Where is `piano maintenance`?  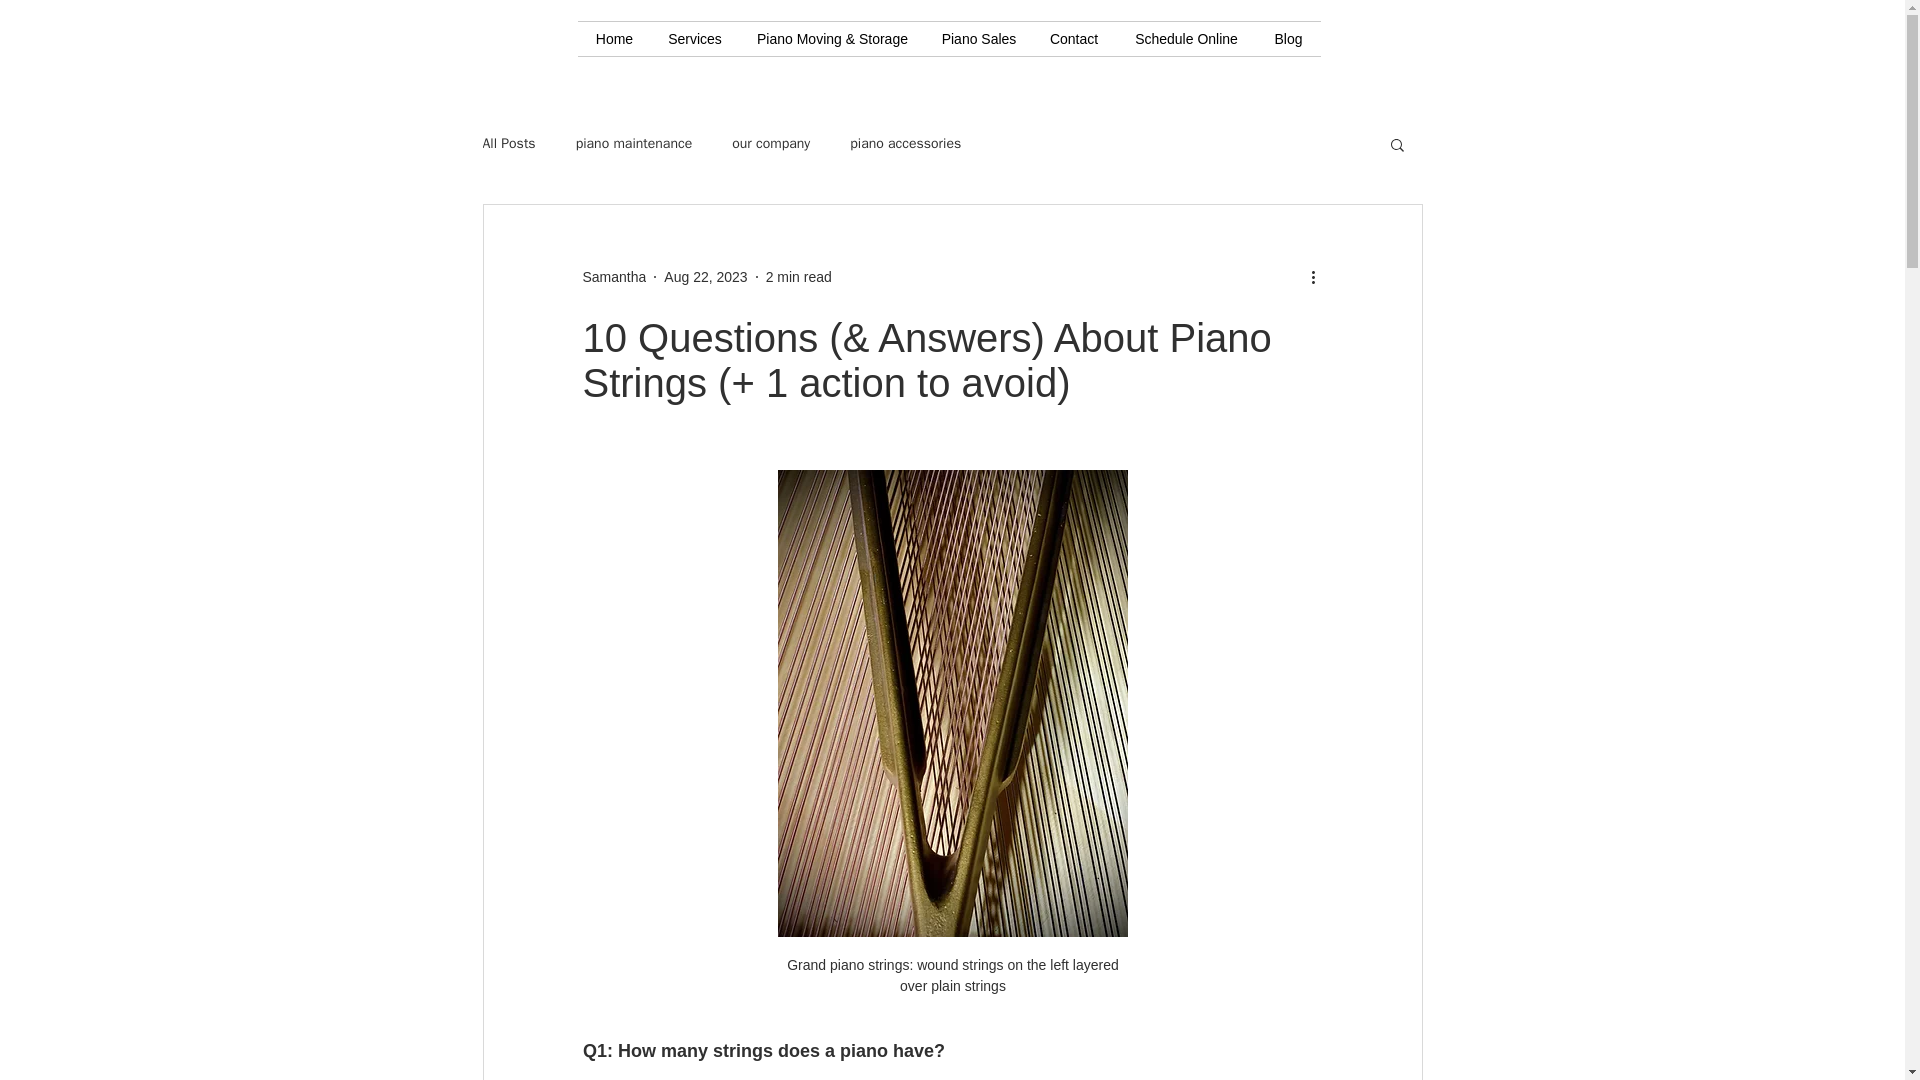
piano maintenance is located at coordinates (634, 144).